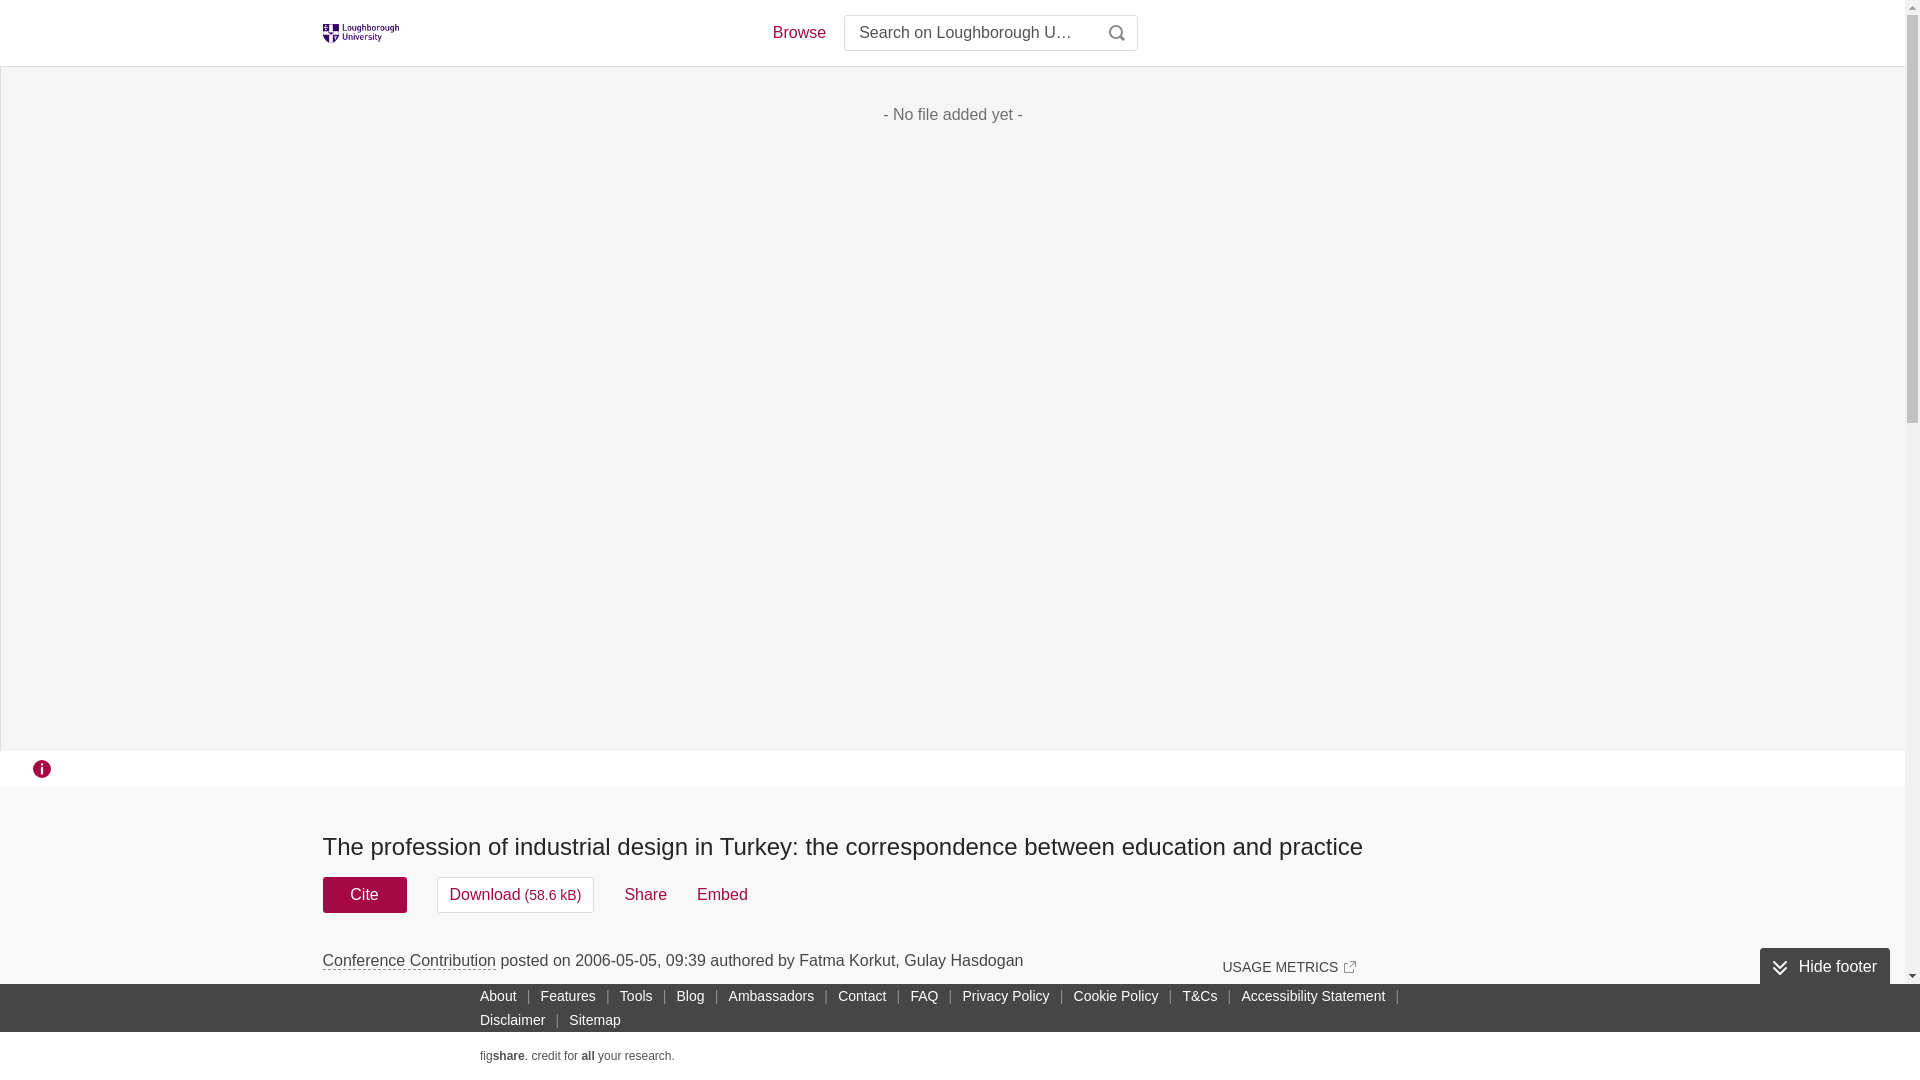 The image size is (1920, 1080). I want to click on Browse, so click(798, 32).